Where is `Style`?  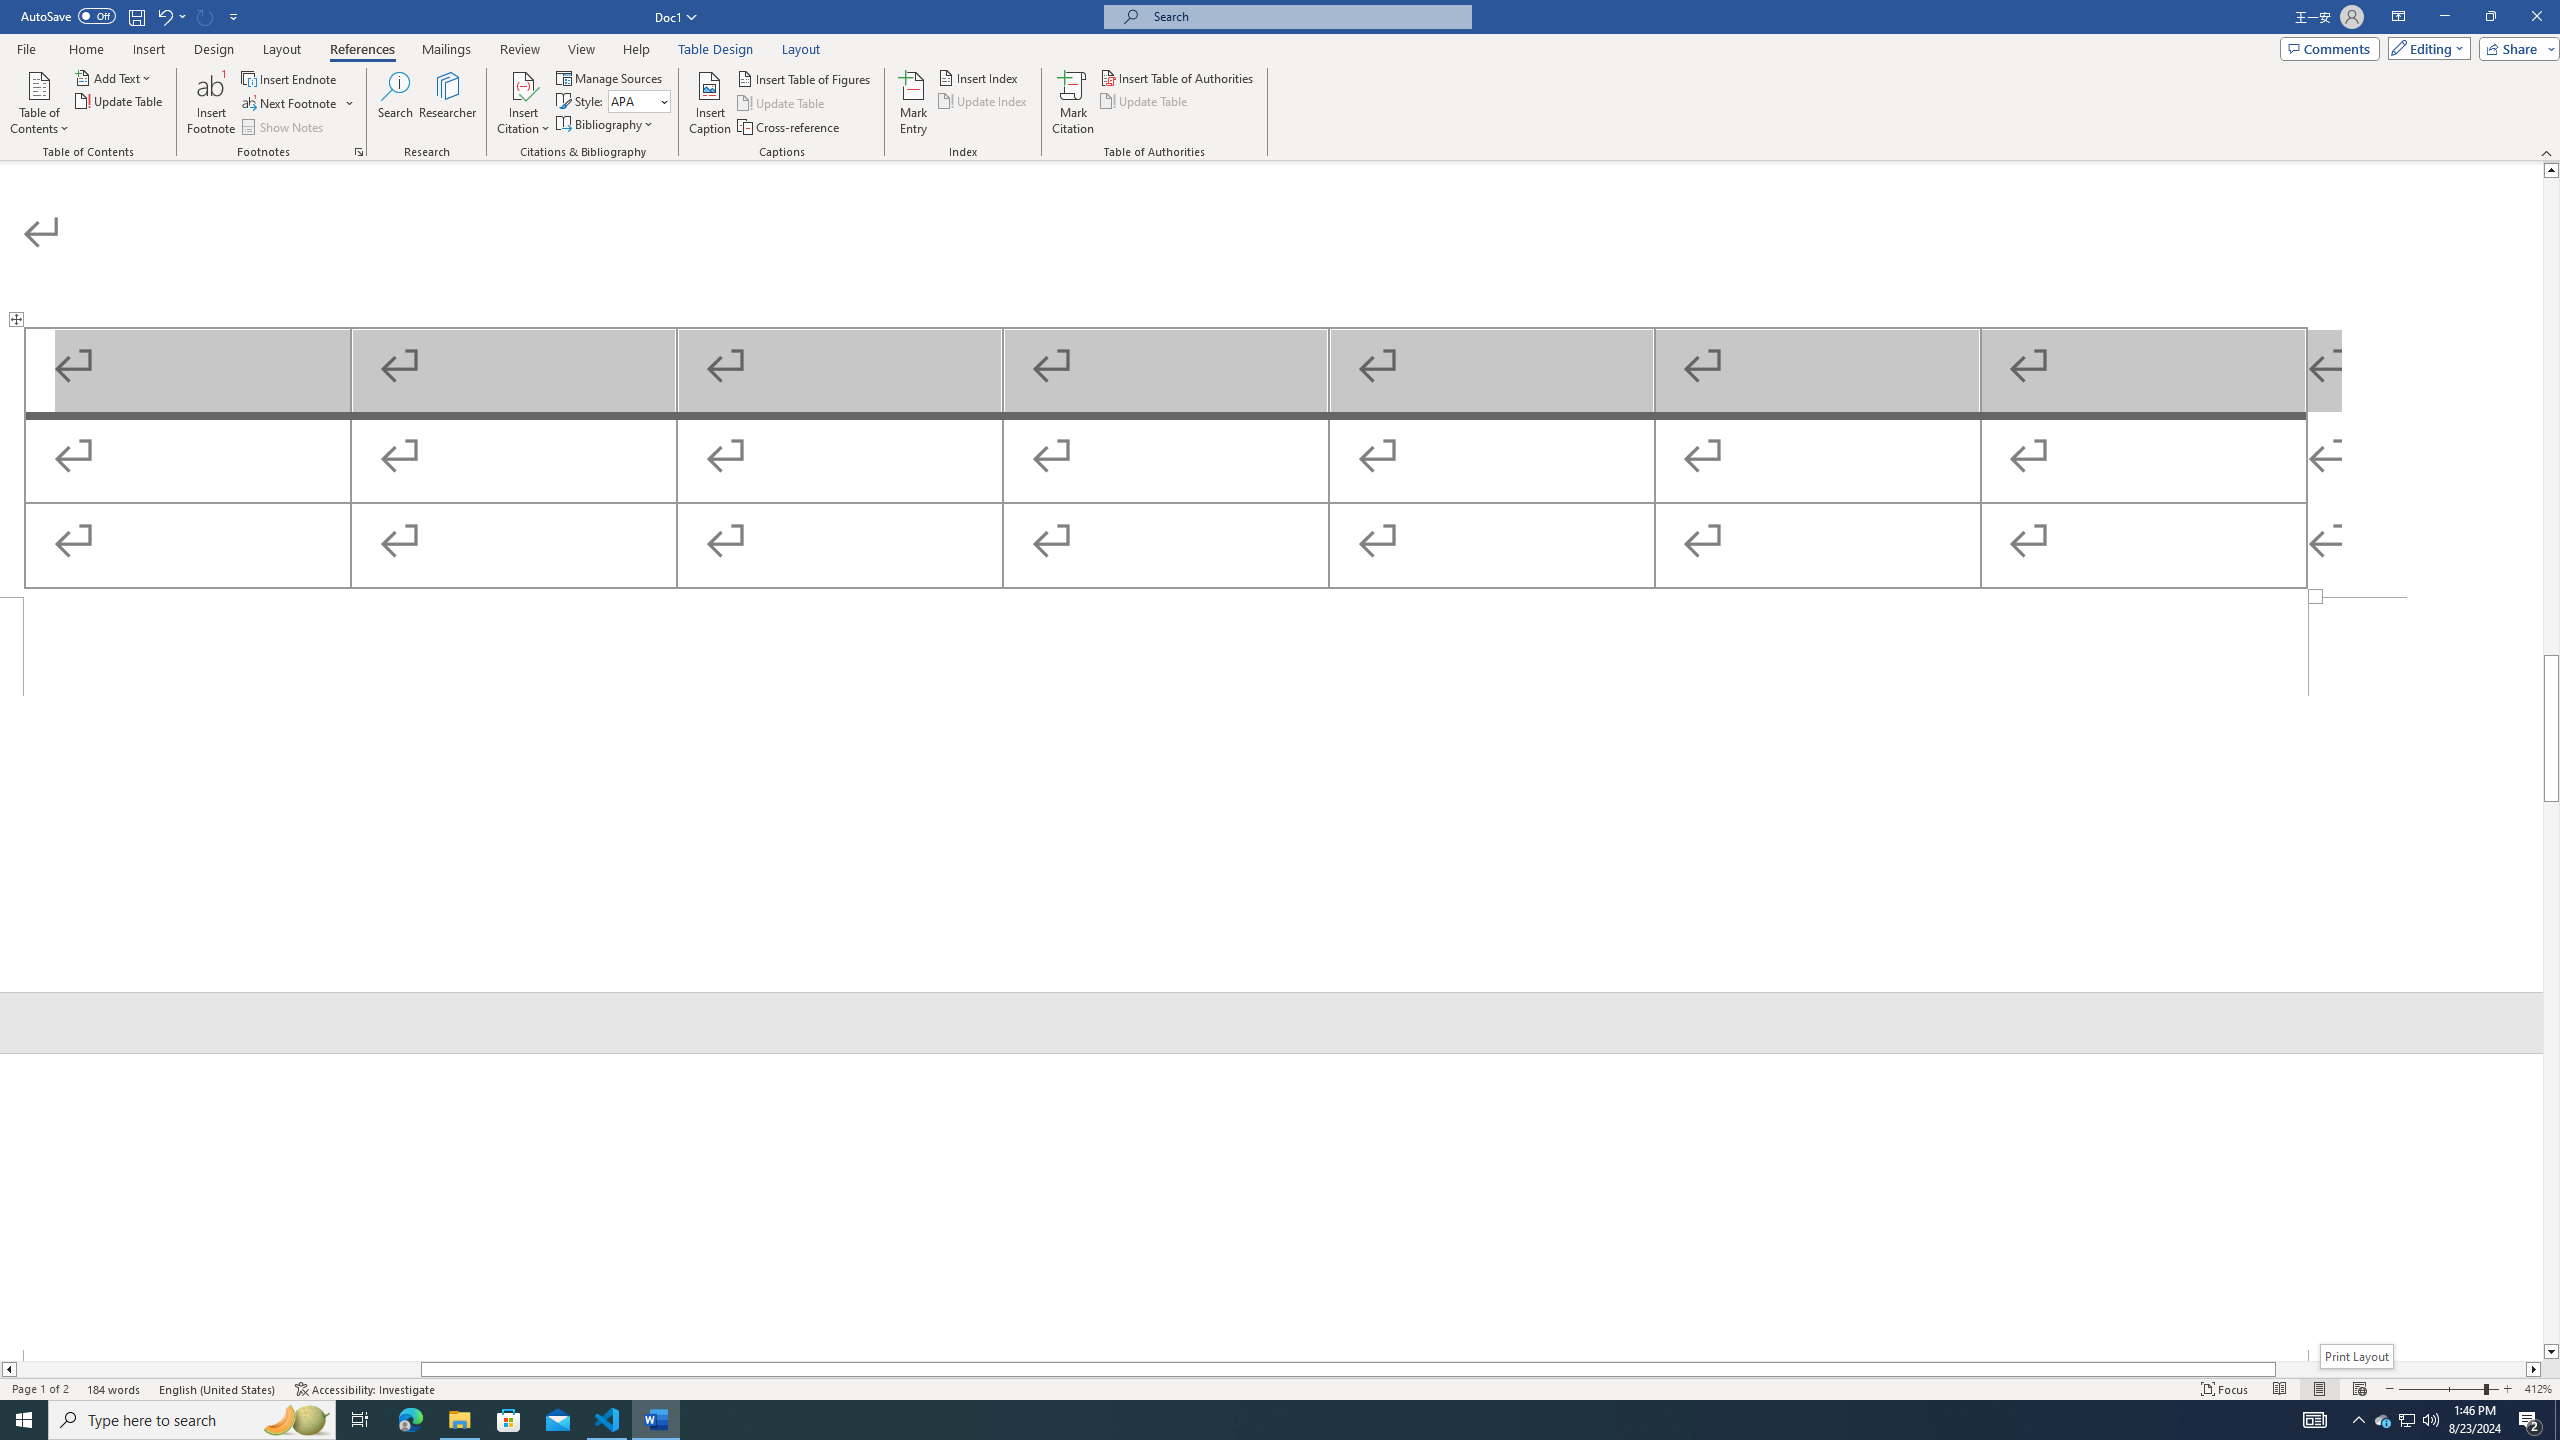 Style is located at coordinates (633, 101).